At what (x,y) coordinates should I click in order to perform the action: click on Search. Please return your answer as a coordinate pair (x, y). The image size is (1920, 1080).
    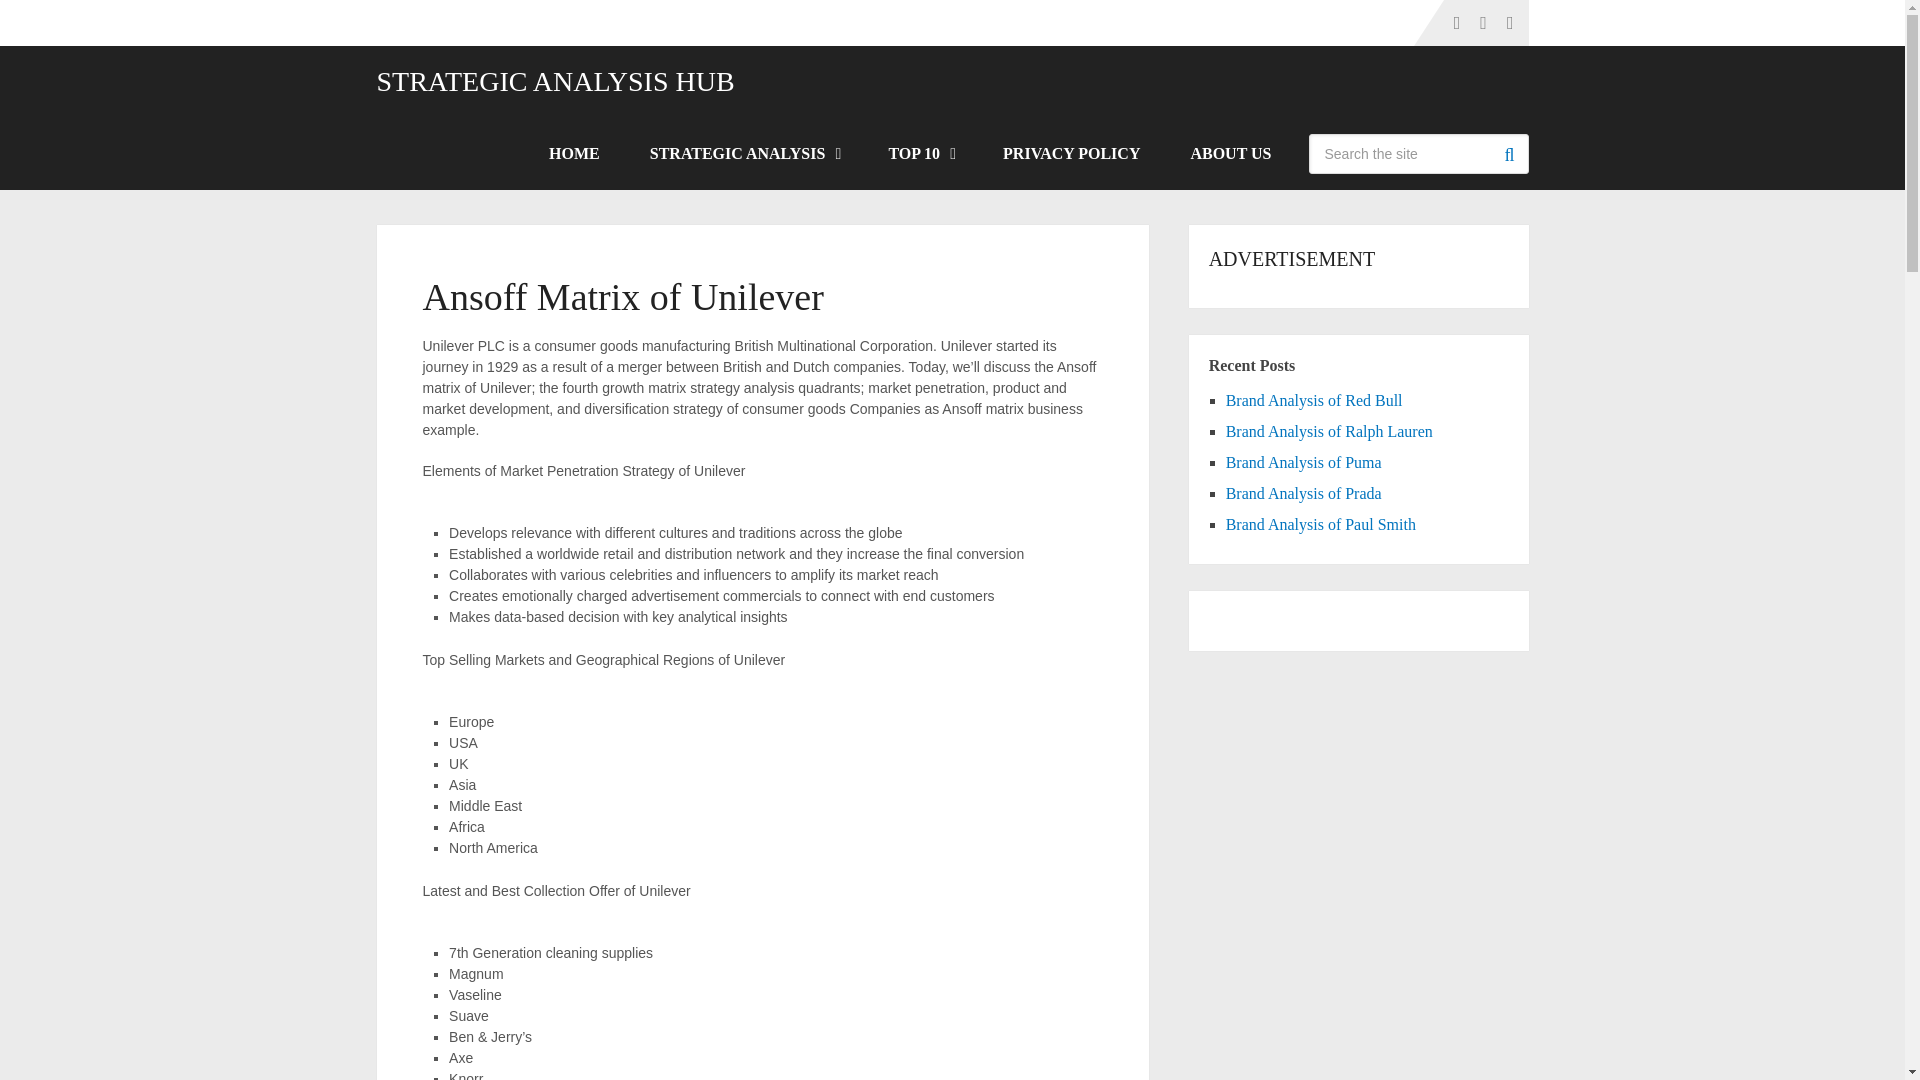
    Looking at the image, I should click on (1508, 153).